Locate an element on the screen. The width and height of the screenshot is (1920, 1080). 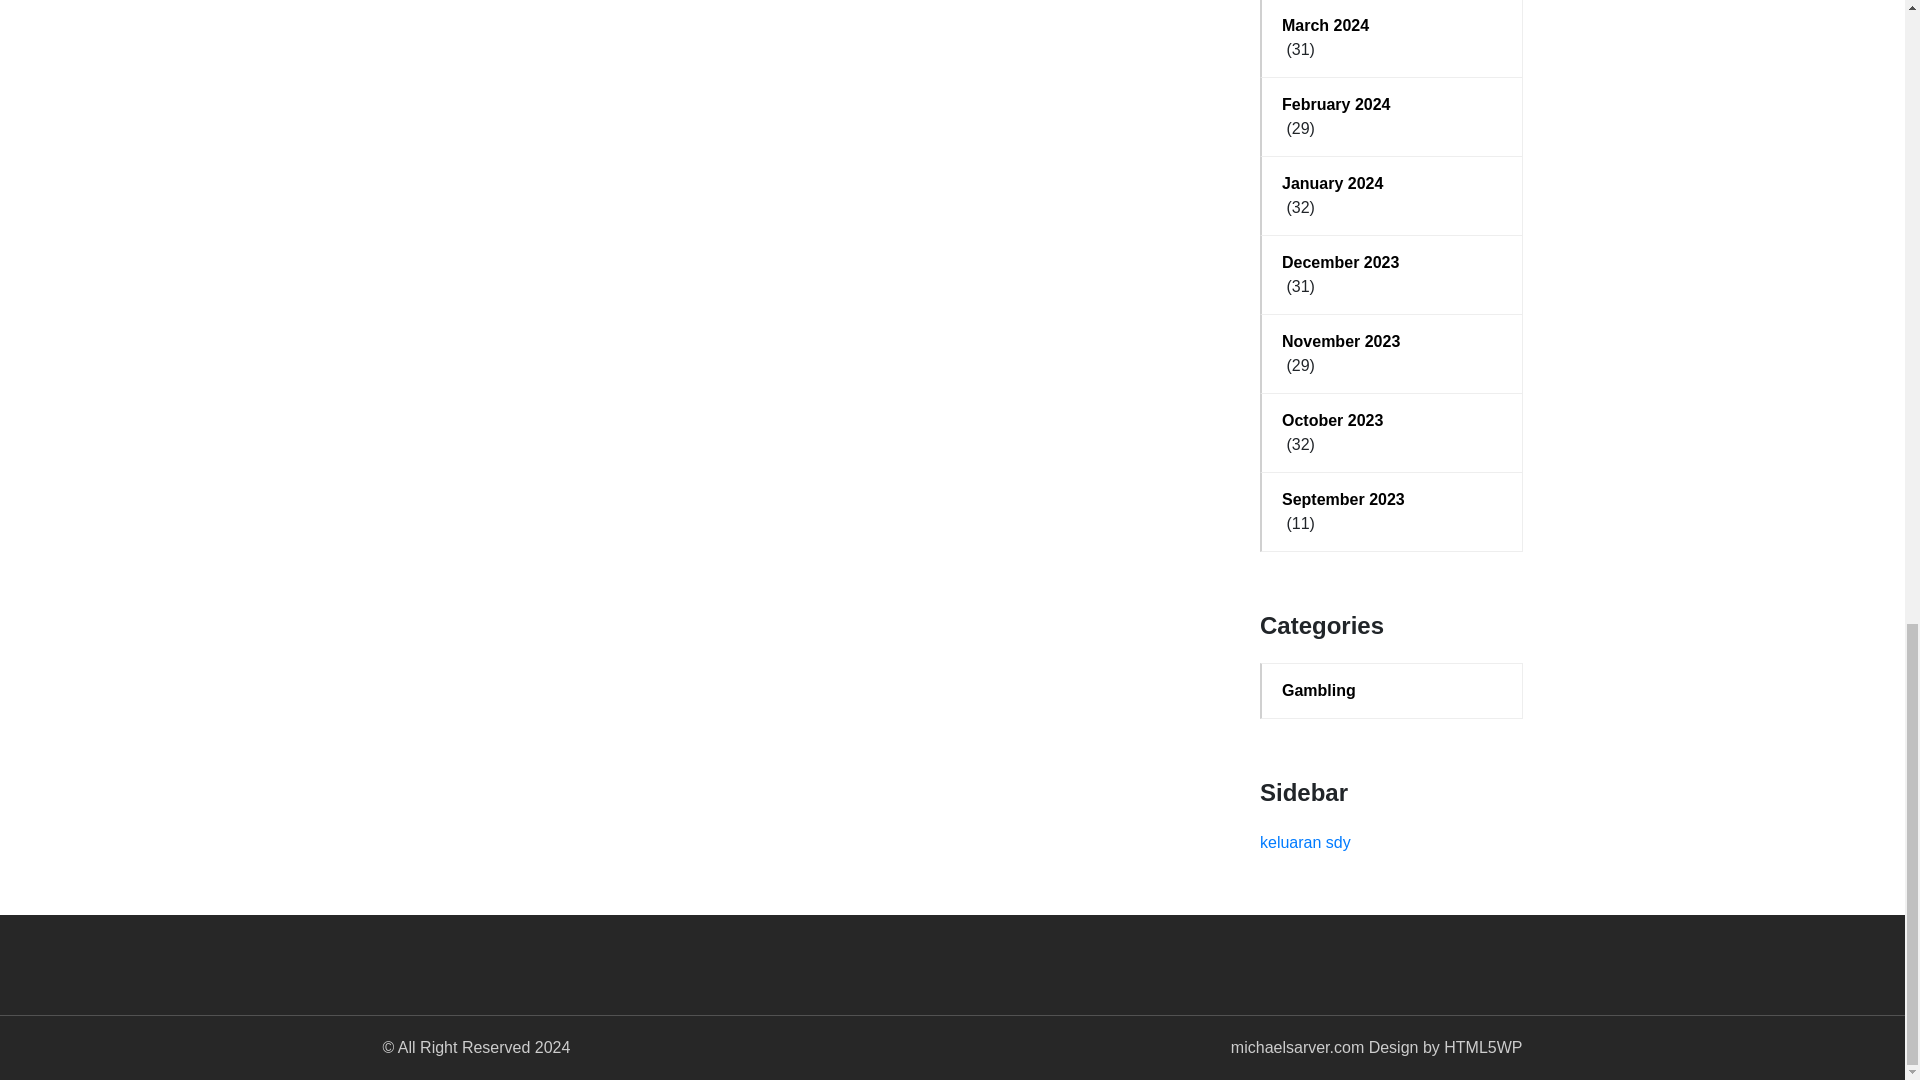
Gambling is located at coordinates (1392, 691).